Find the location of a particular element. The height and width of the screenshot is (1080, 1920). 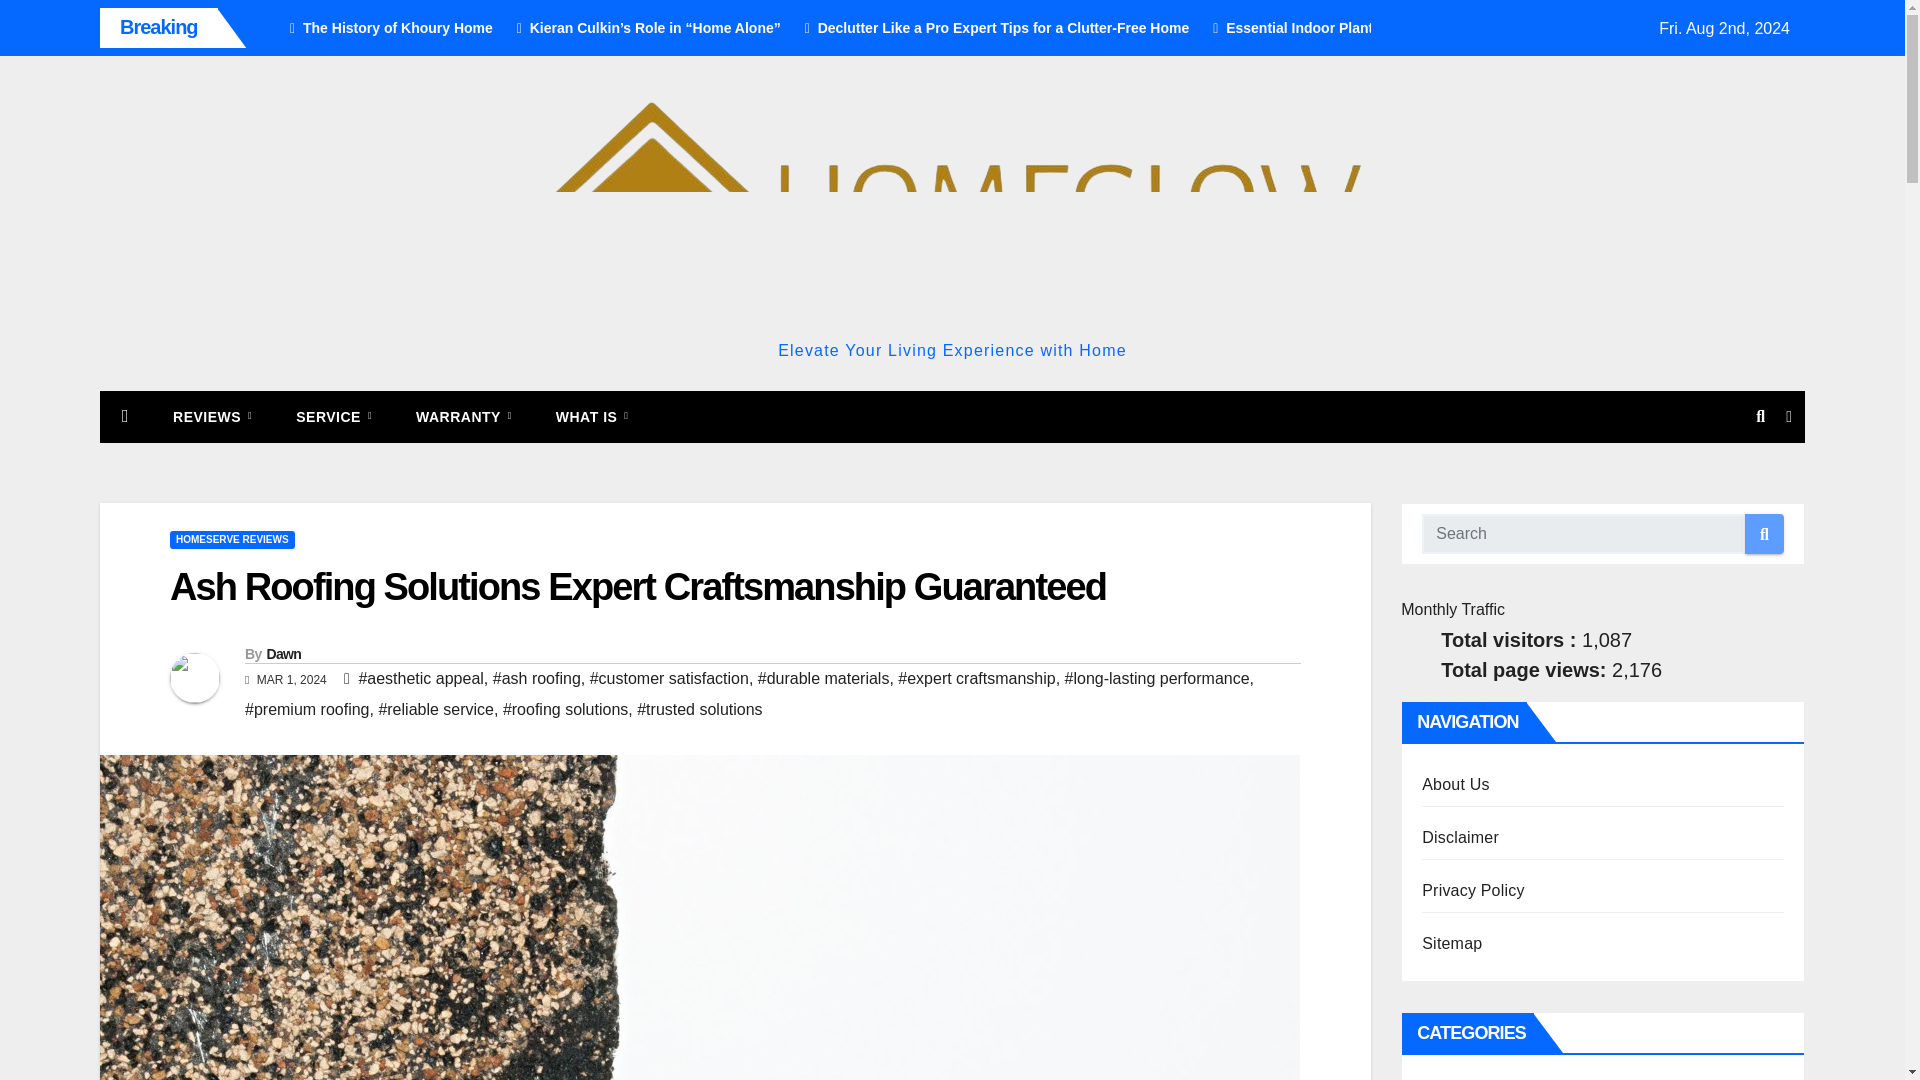

WARRANTY is located at coordinates (463, 416).